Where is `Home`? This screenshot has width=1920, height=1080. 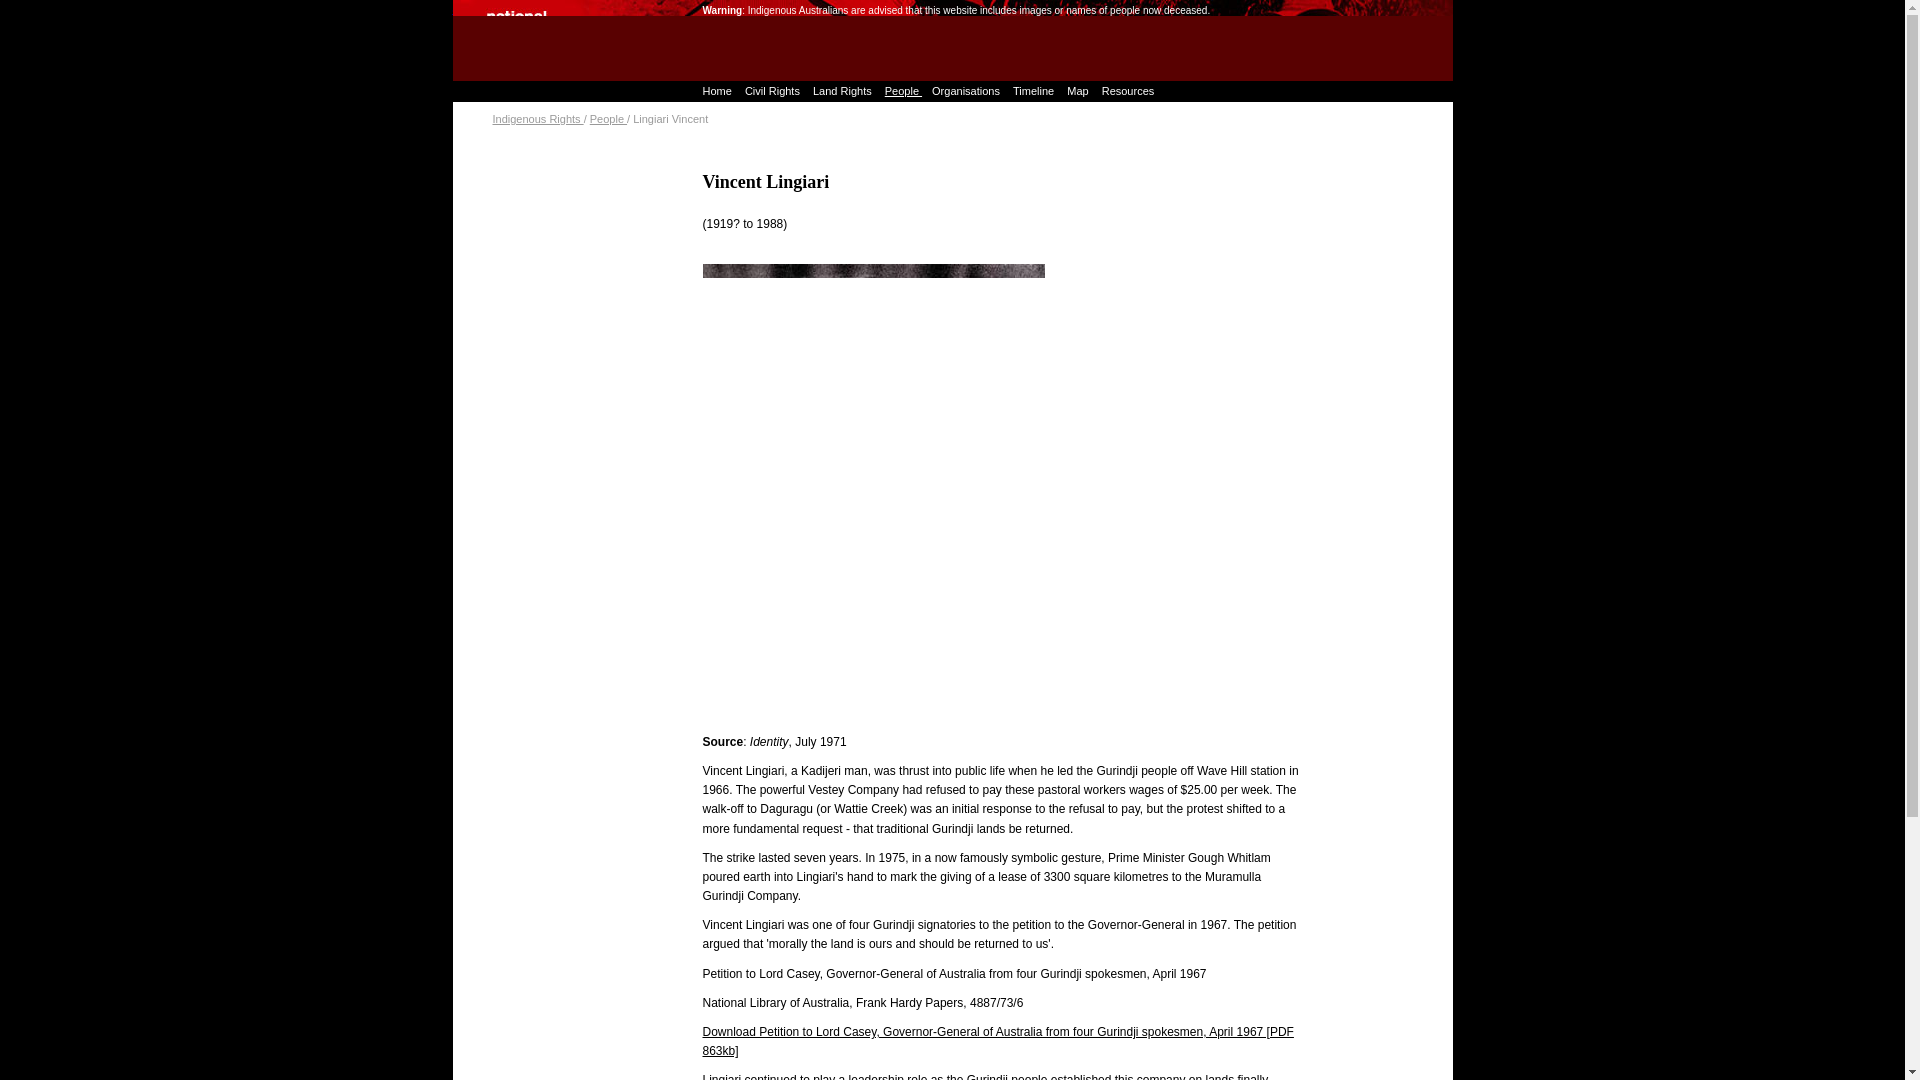
Home is located at coordinates (712, 91).